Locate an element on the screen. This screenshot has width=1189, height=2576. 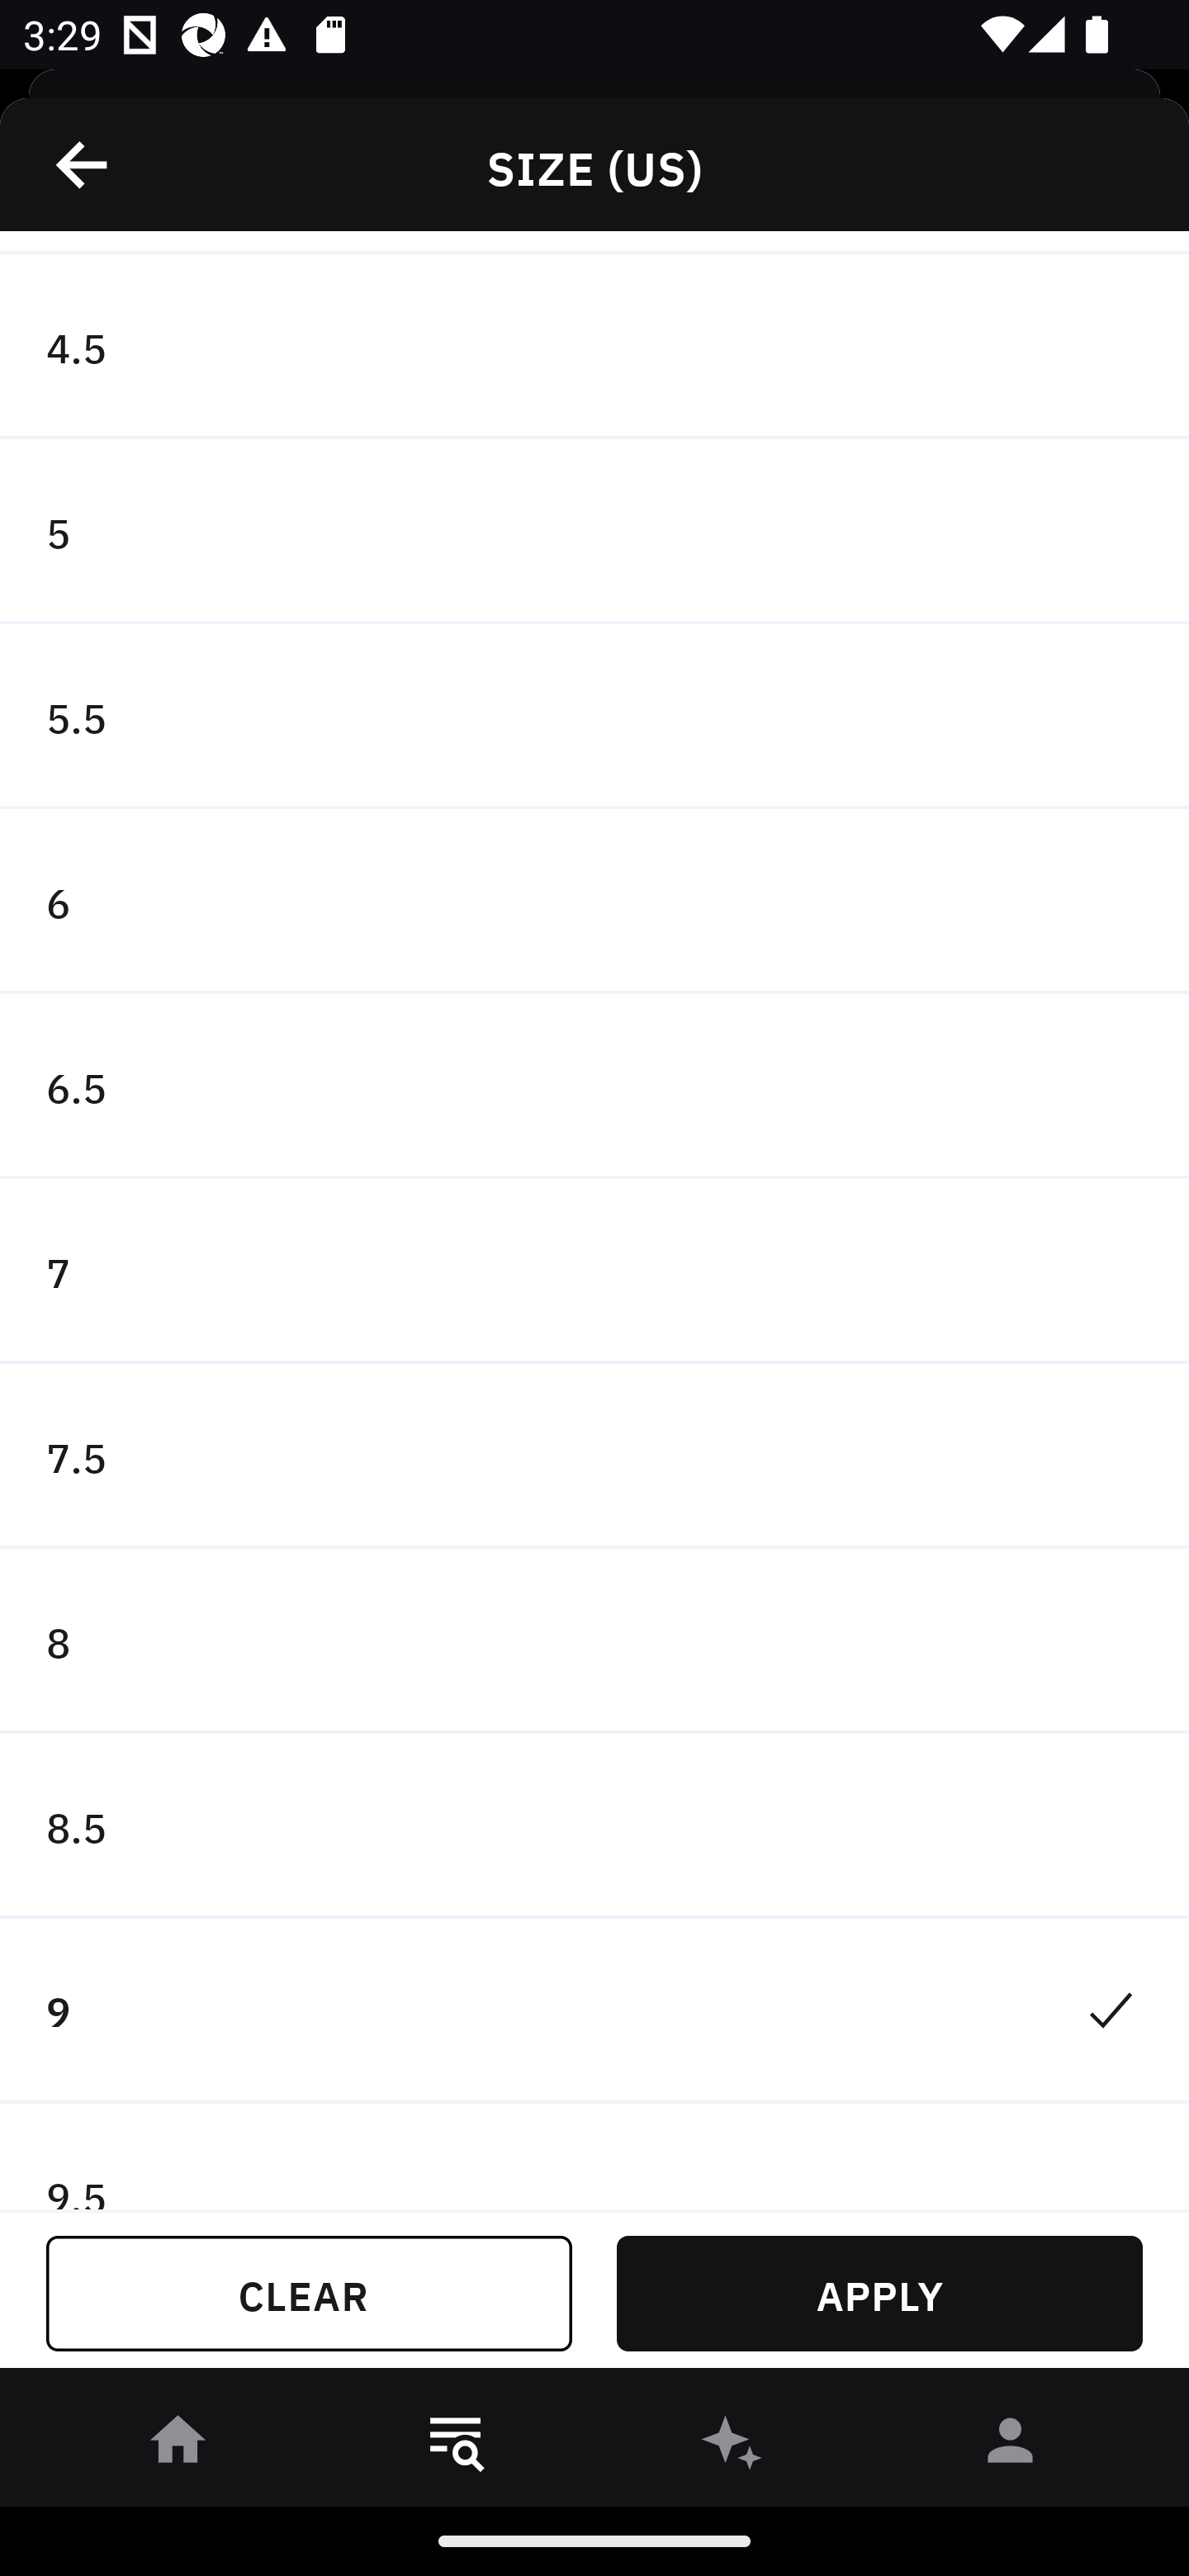
7 is located at coordinates (594, 1271).